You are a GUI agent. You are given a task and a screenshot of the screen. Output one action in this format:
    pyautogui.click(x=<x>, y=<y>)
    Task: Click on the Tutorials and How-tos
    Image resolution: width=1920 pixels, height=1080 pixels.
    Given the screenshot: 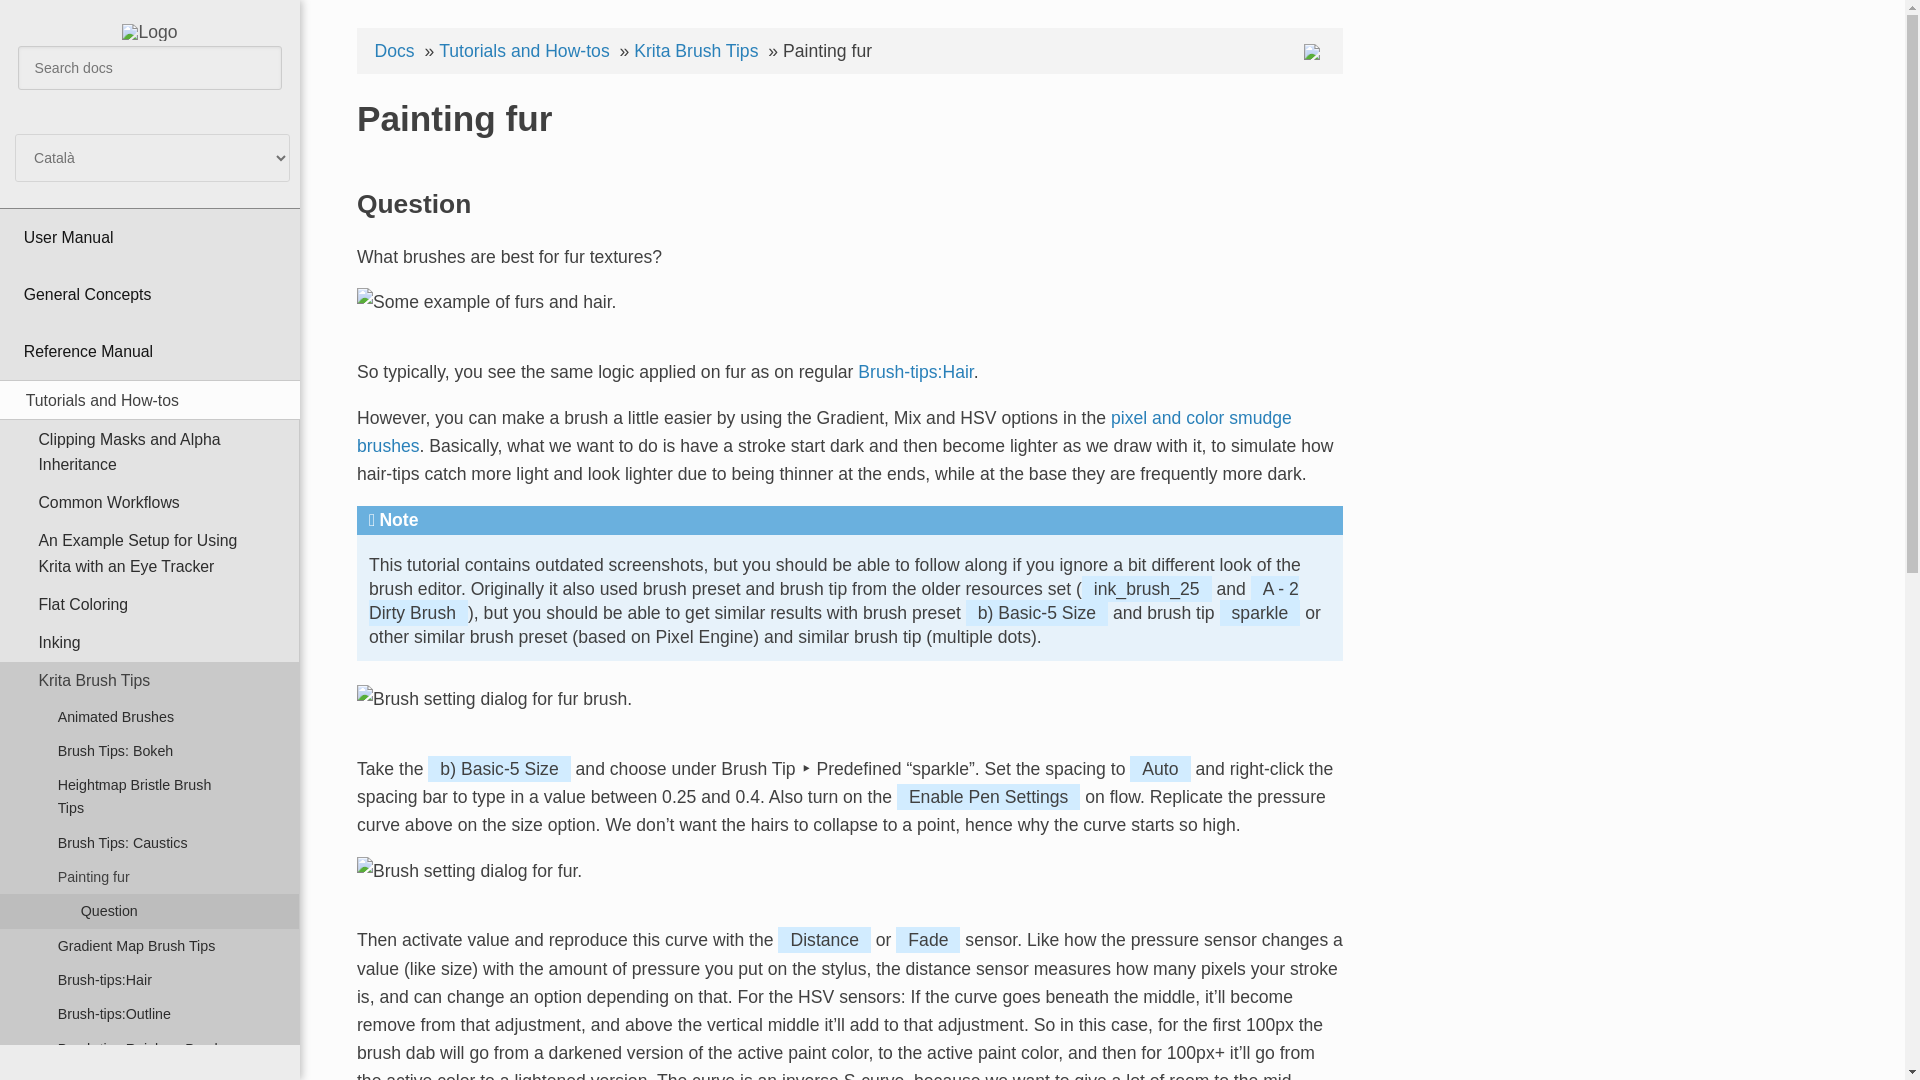 What is the action you would take?
    pyautogui.click(x=526, y=51)
    